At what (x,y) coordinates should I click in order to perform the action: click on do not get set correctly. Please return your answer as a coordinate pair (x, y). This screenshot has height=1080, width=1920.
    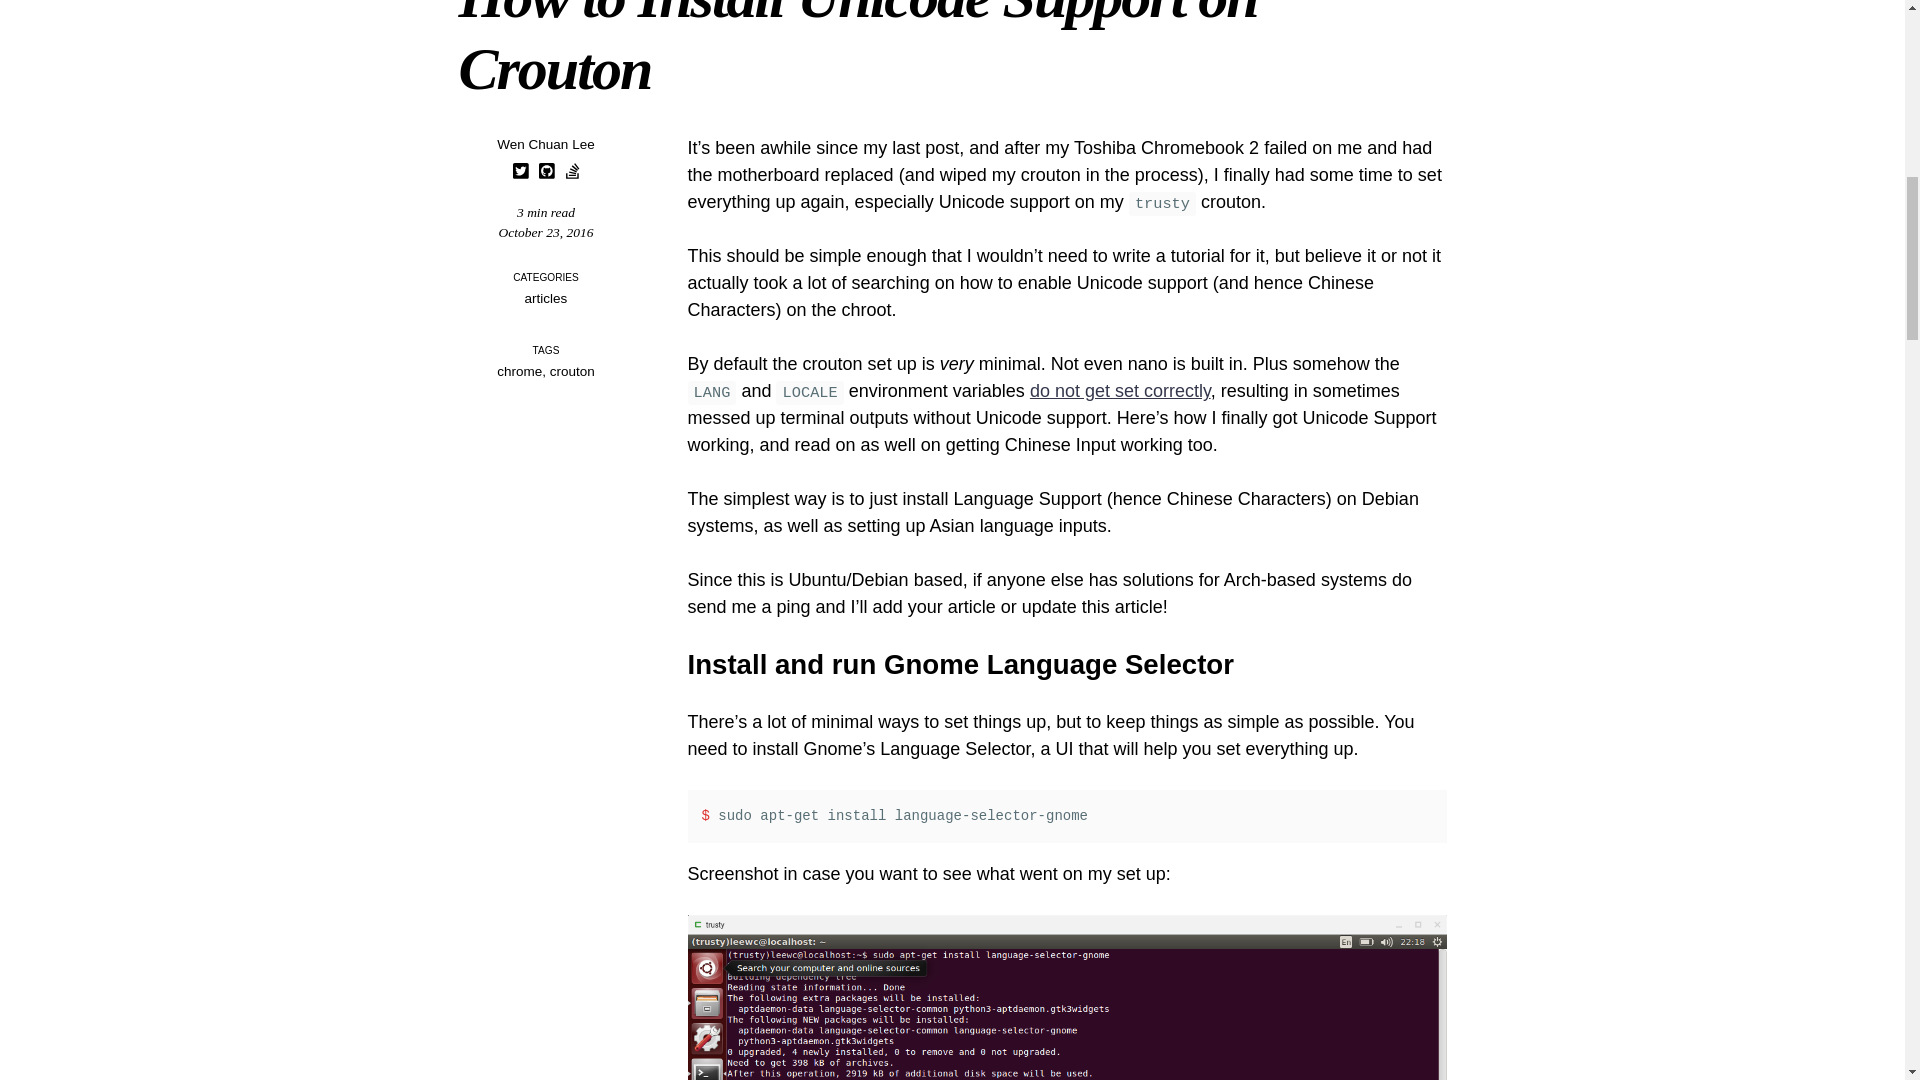
    Looking at the image, I should click on (1120, 390).